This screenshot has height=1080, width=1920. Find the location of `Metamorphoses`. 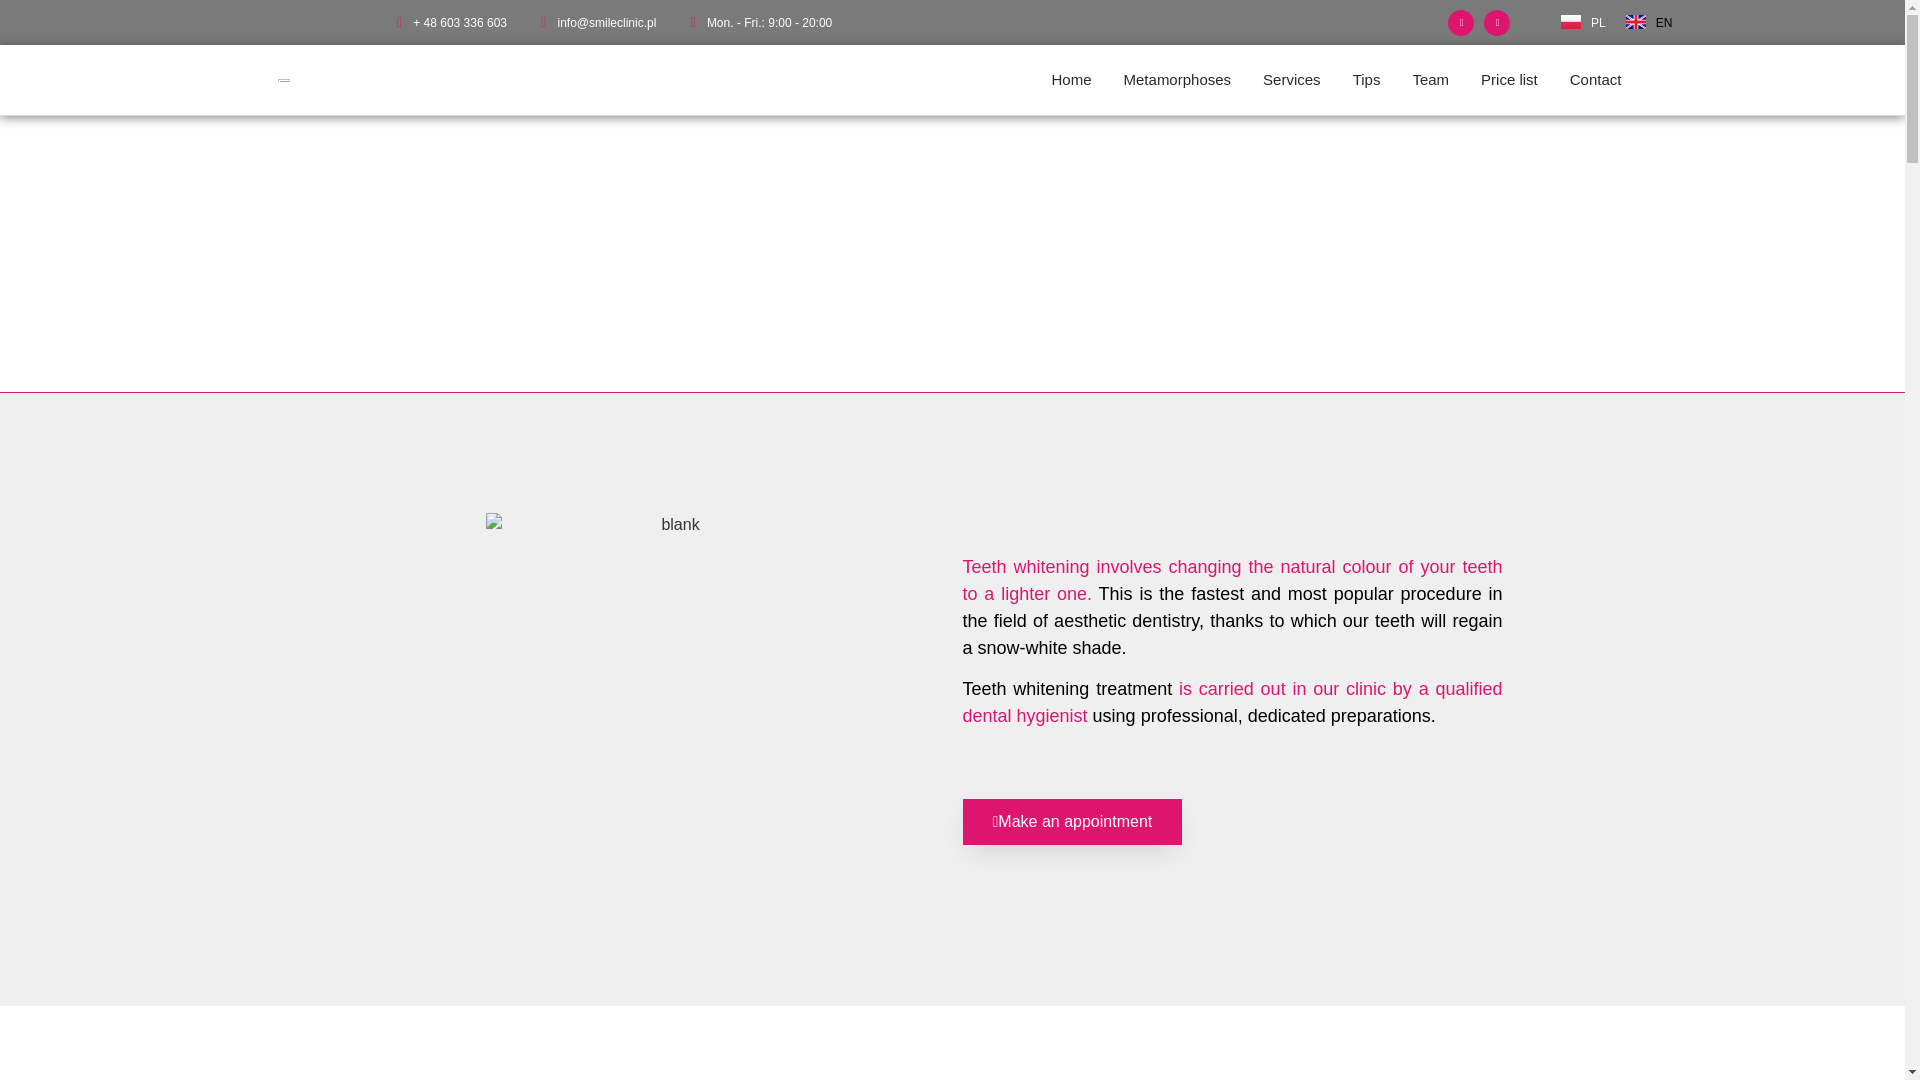

Metamorphoses is located at coordinates (1178, 80).